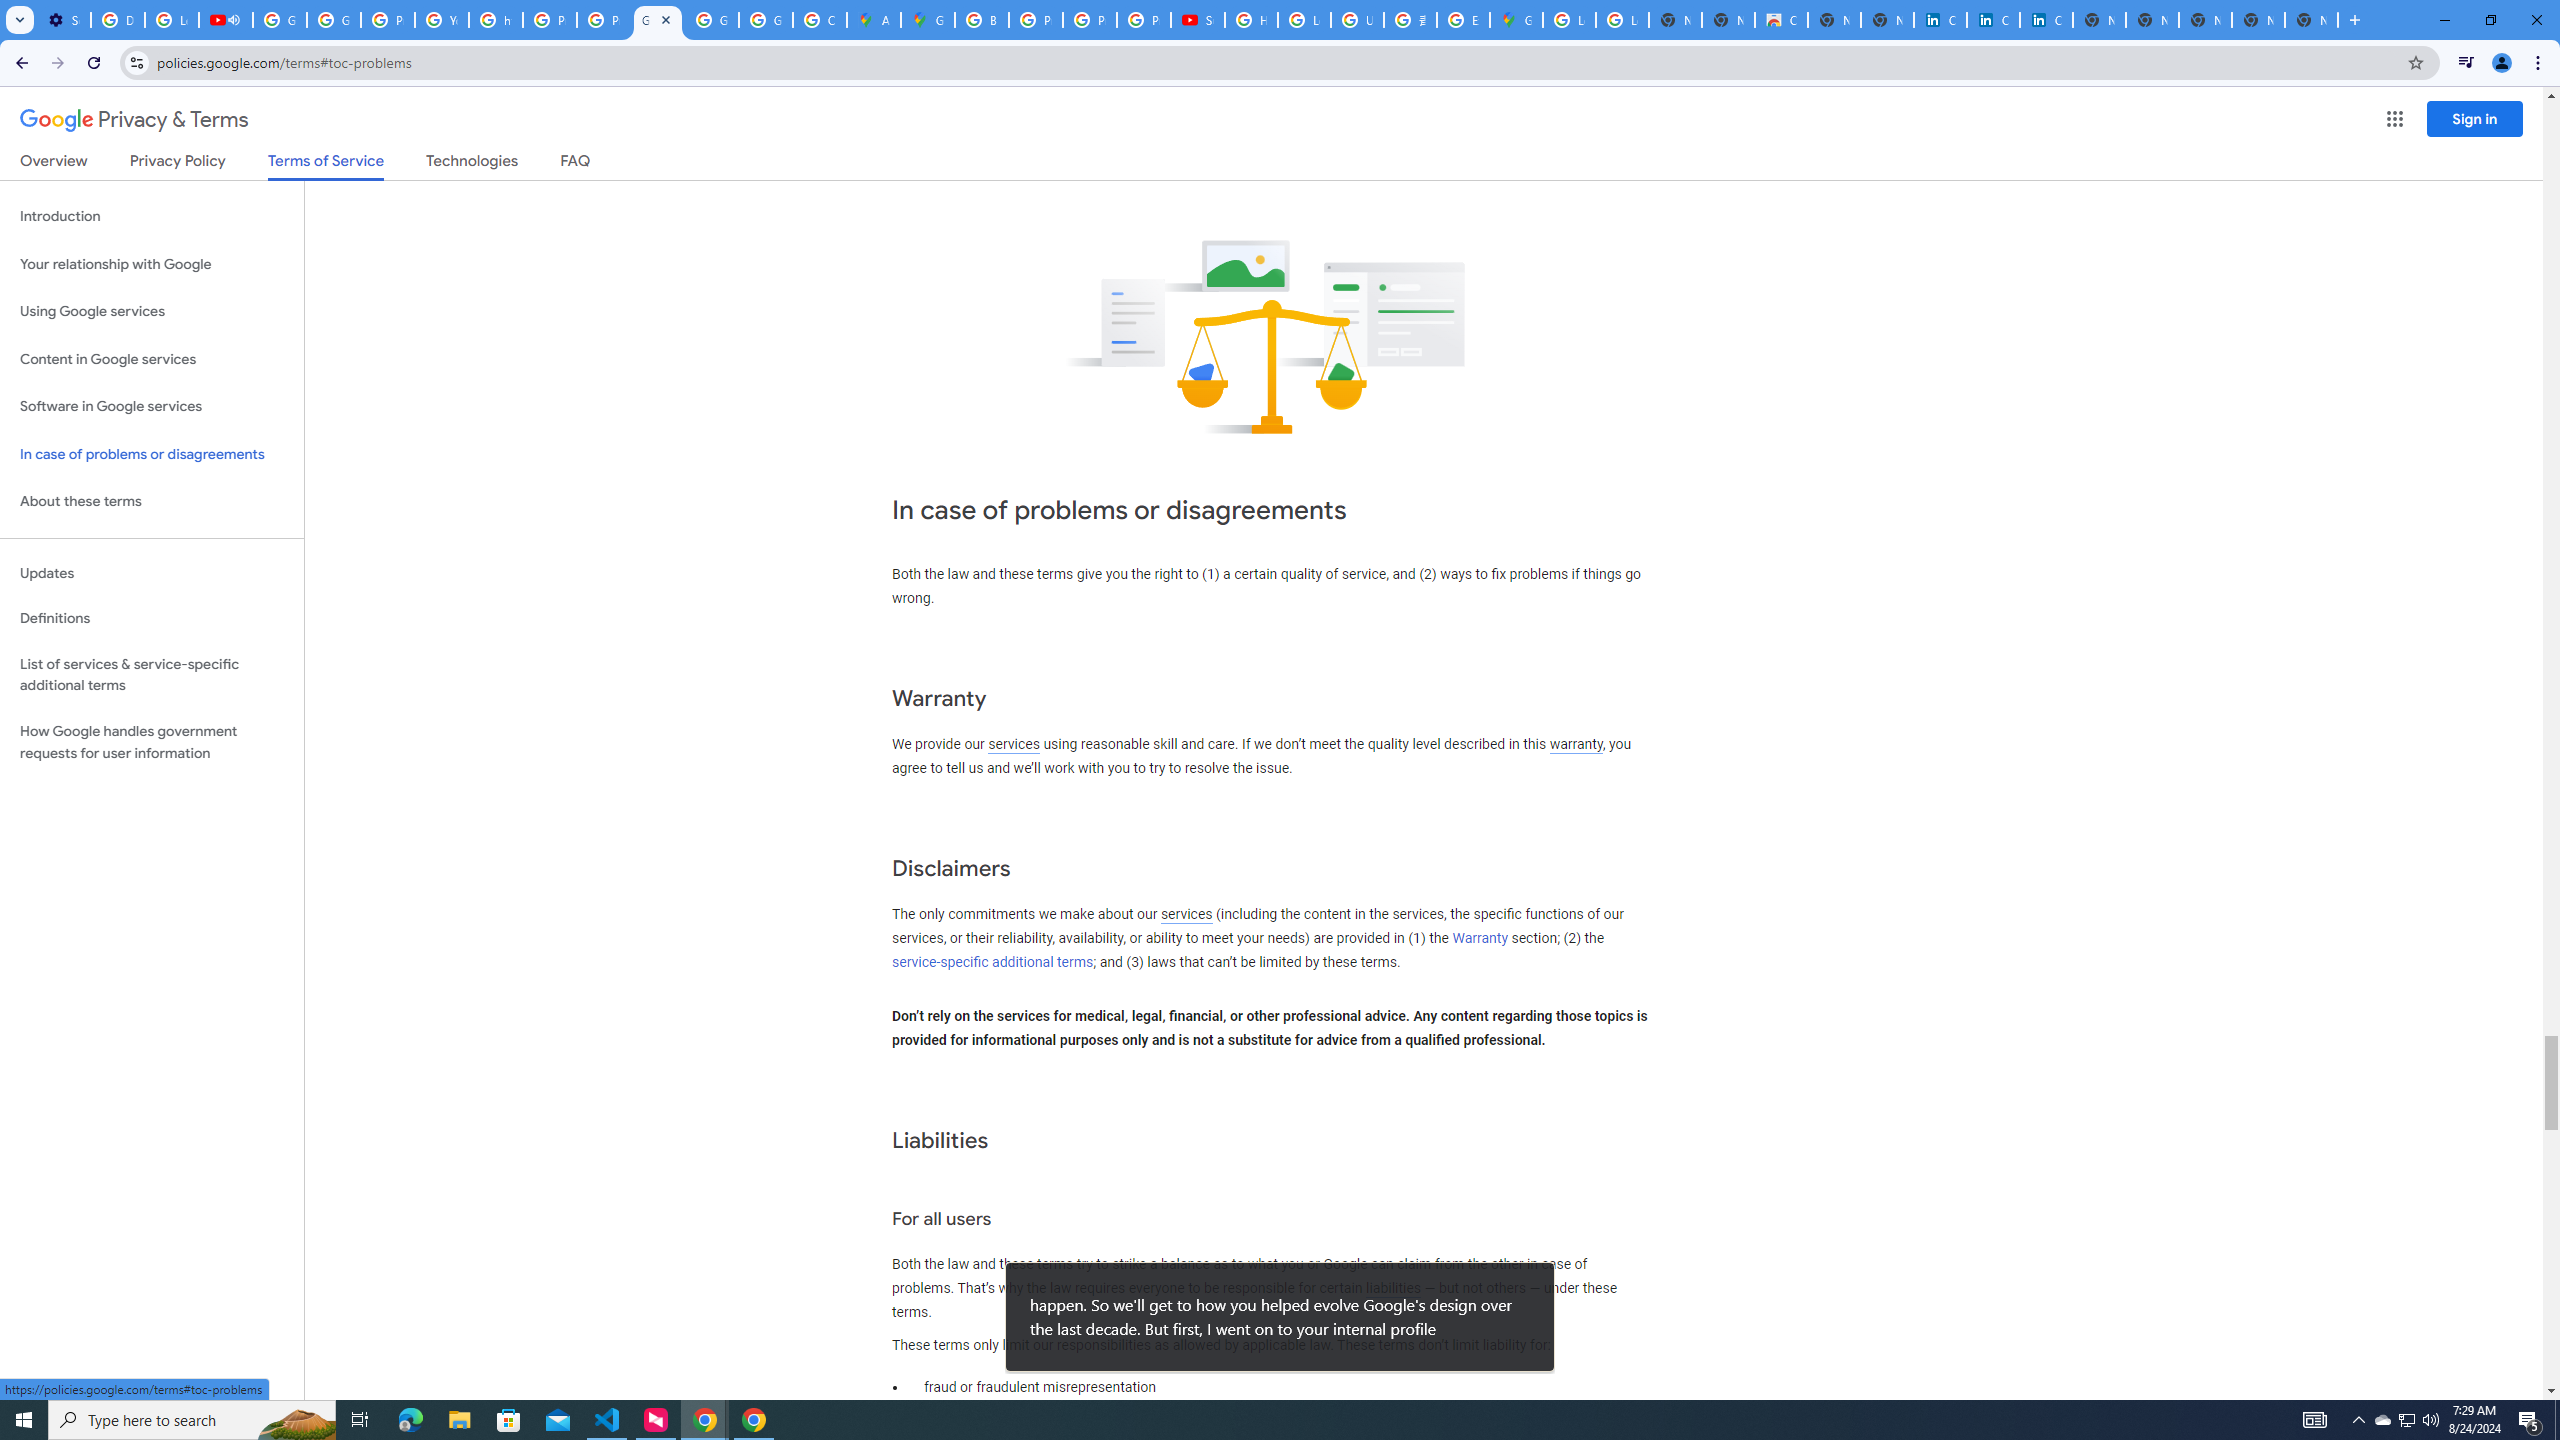 The image size is (2560, 1440). I want to click on How Google handles government requests for user information, so click(152, 742).